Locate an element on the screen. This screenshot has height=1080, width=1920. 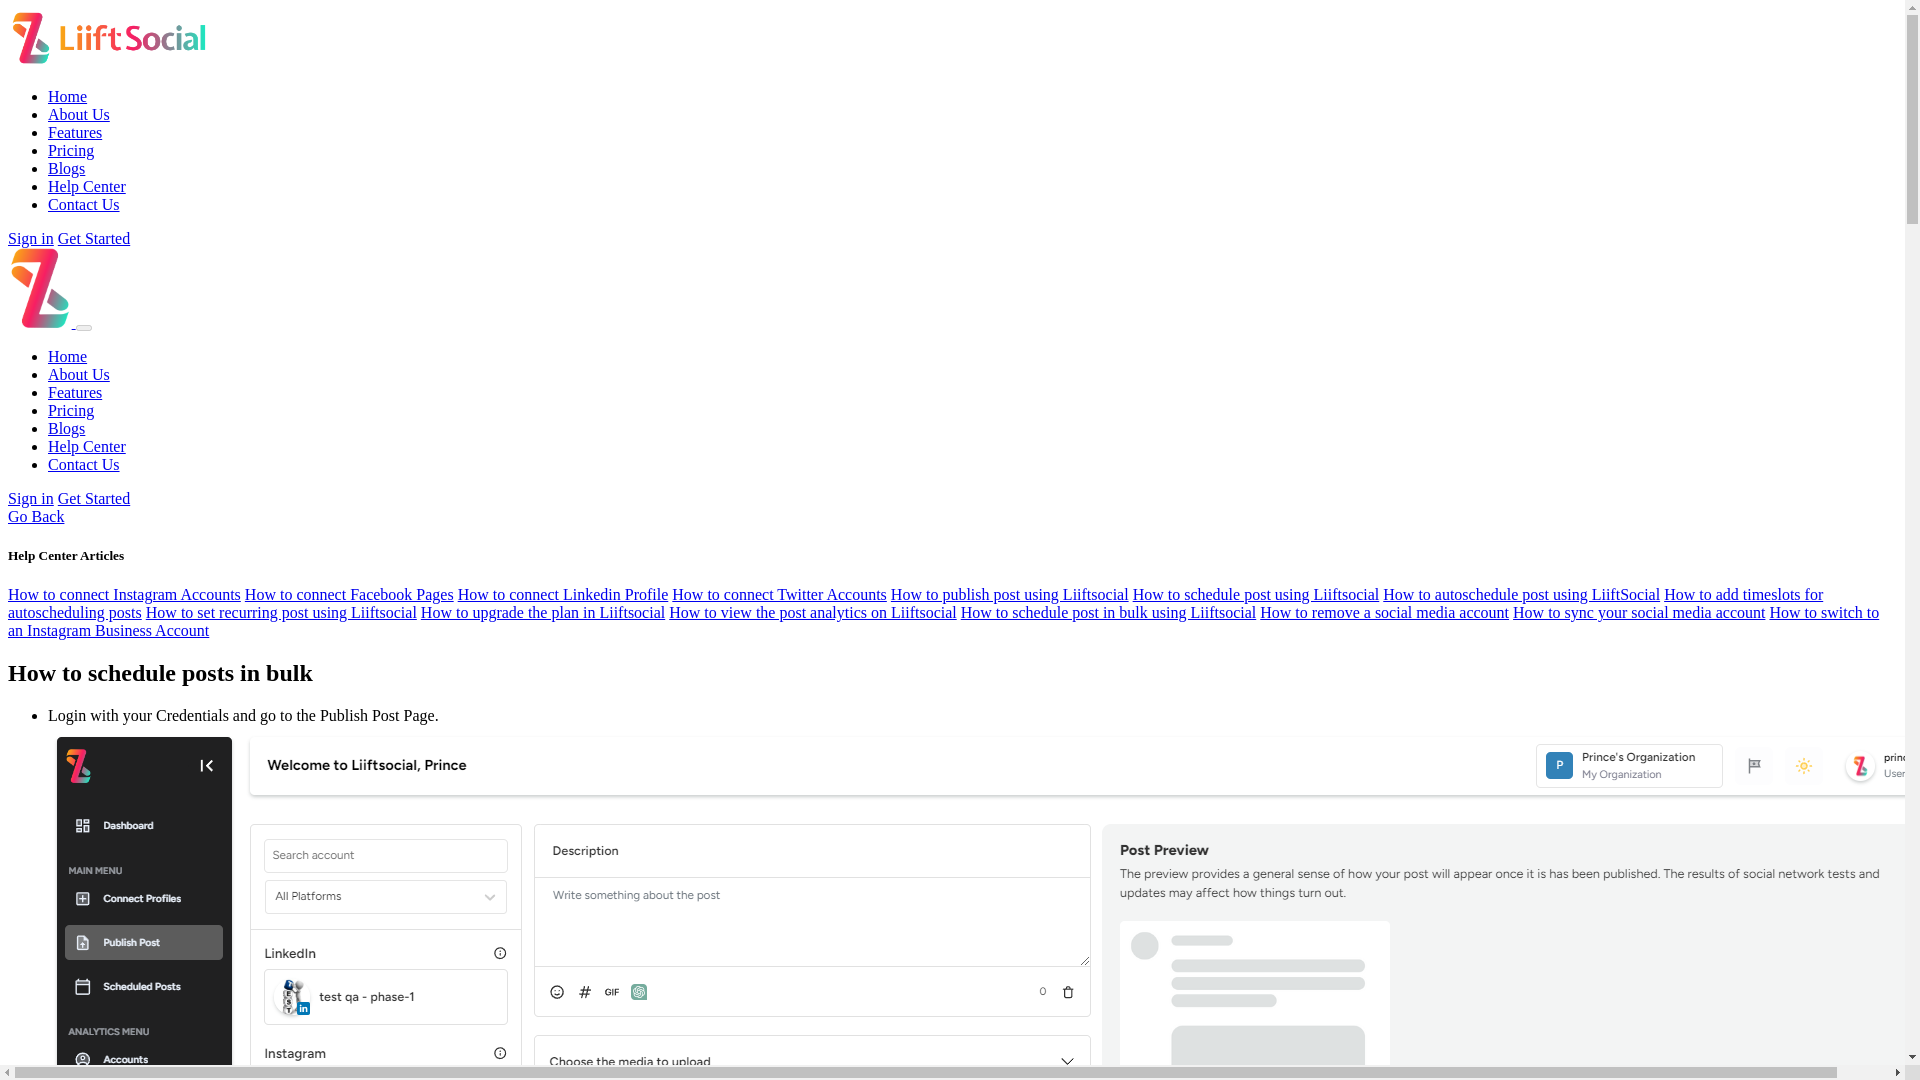
Contact Us is located at coordinates (84, 464).